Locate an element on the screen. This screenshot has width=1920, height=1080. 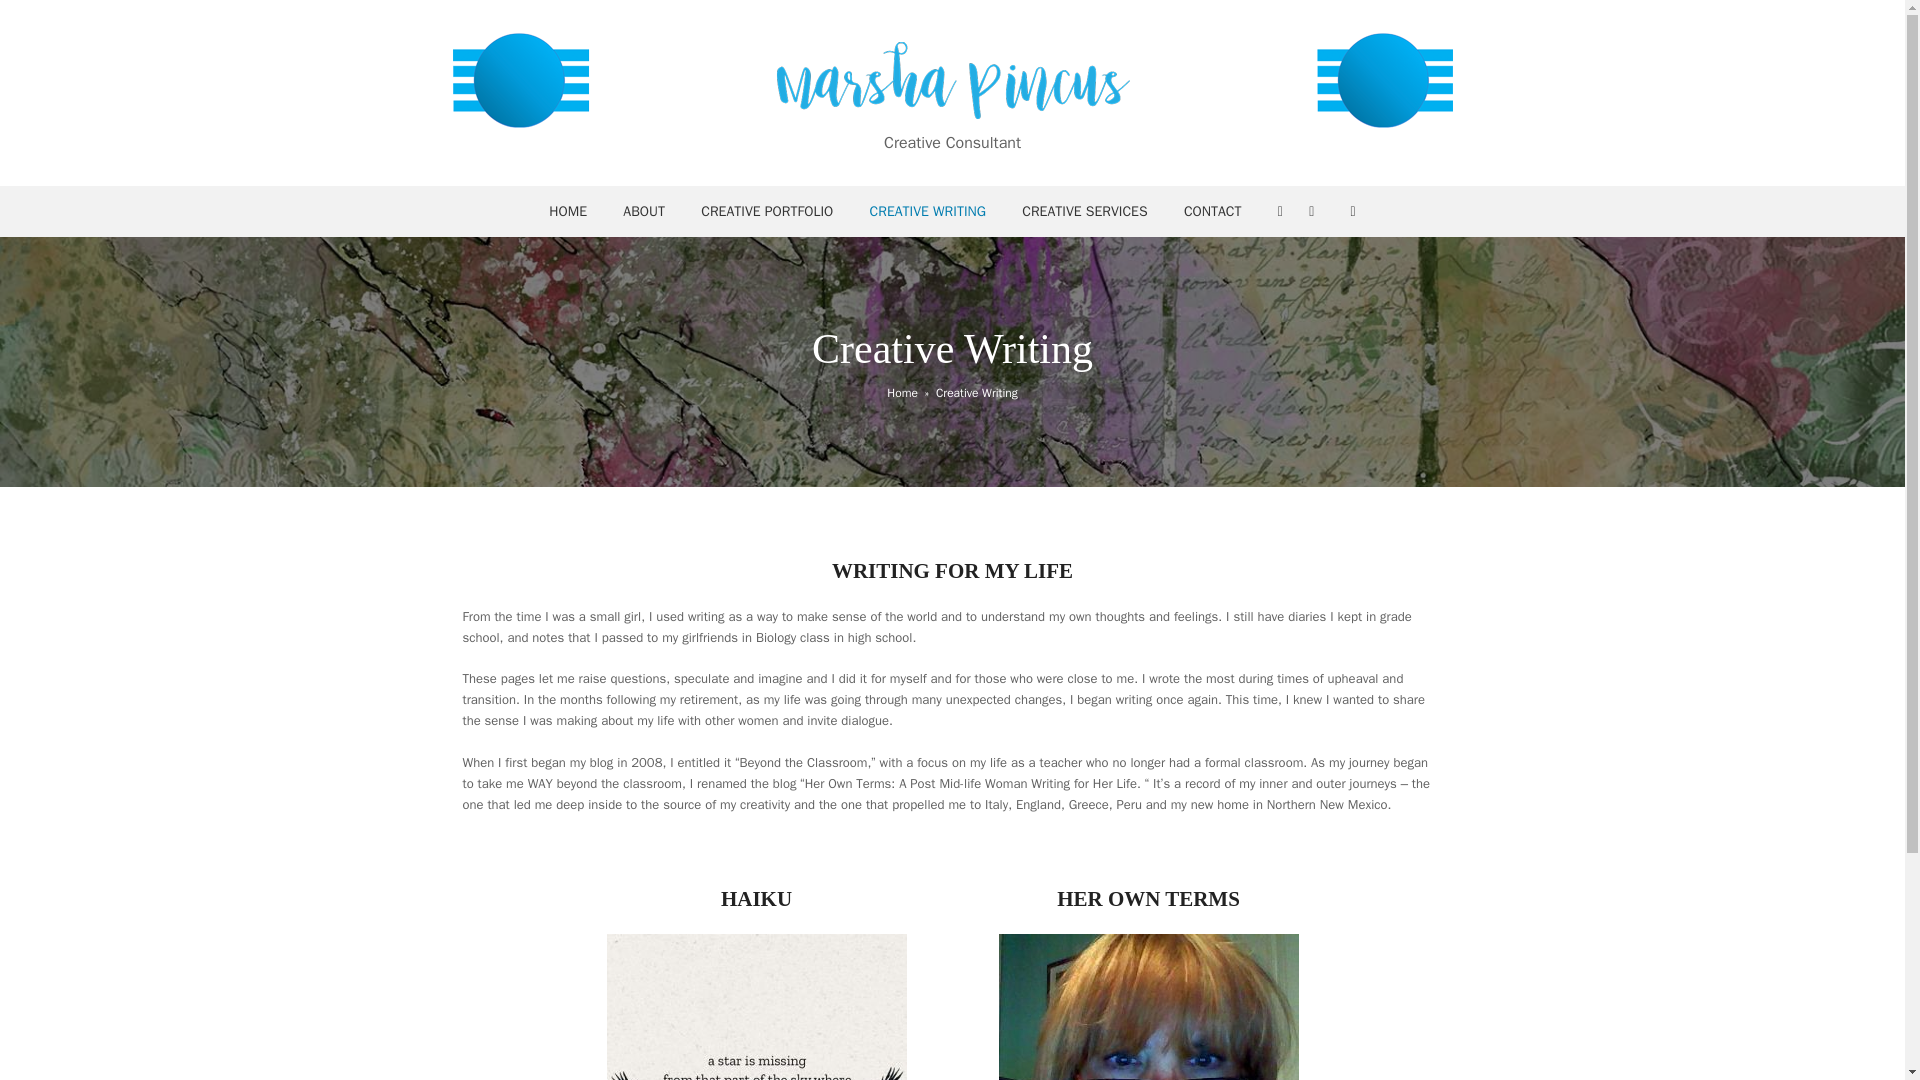
HER OWN TERMS is located at coordinates (1148, 898).